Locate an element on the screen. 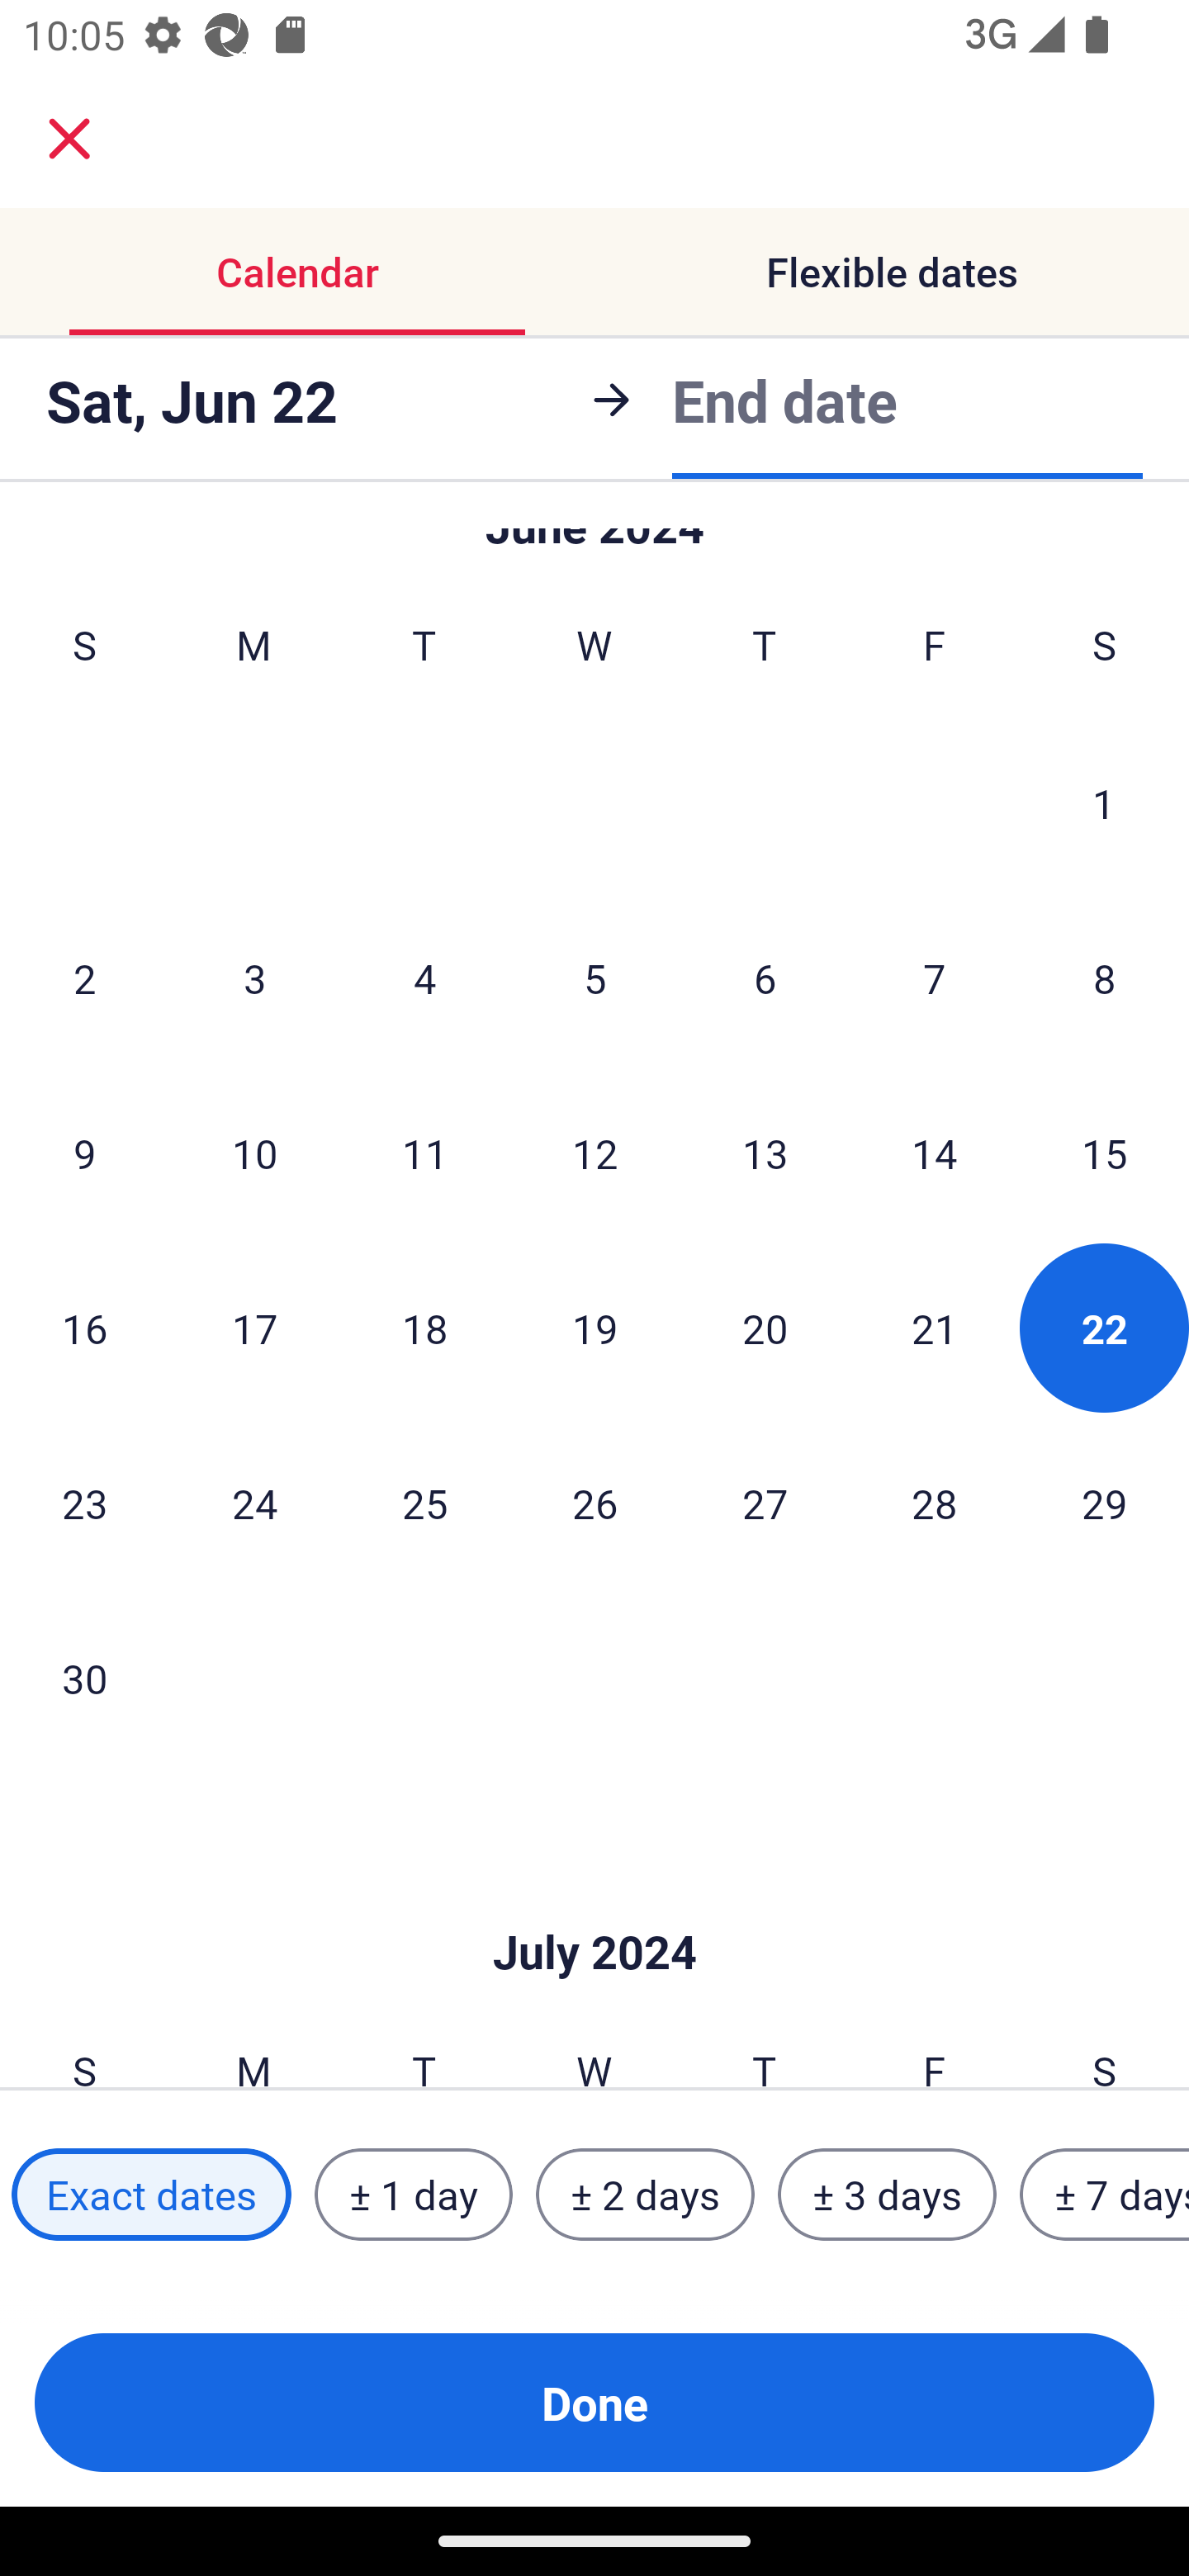 The width and height of the screenshot is (1189, 2576). 23 Sunday, June 23, 2024 is located at coordinates (84, 1503).